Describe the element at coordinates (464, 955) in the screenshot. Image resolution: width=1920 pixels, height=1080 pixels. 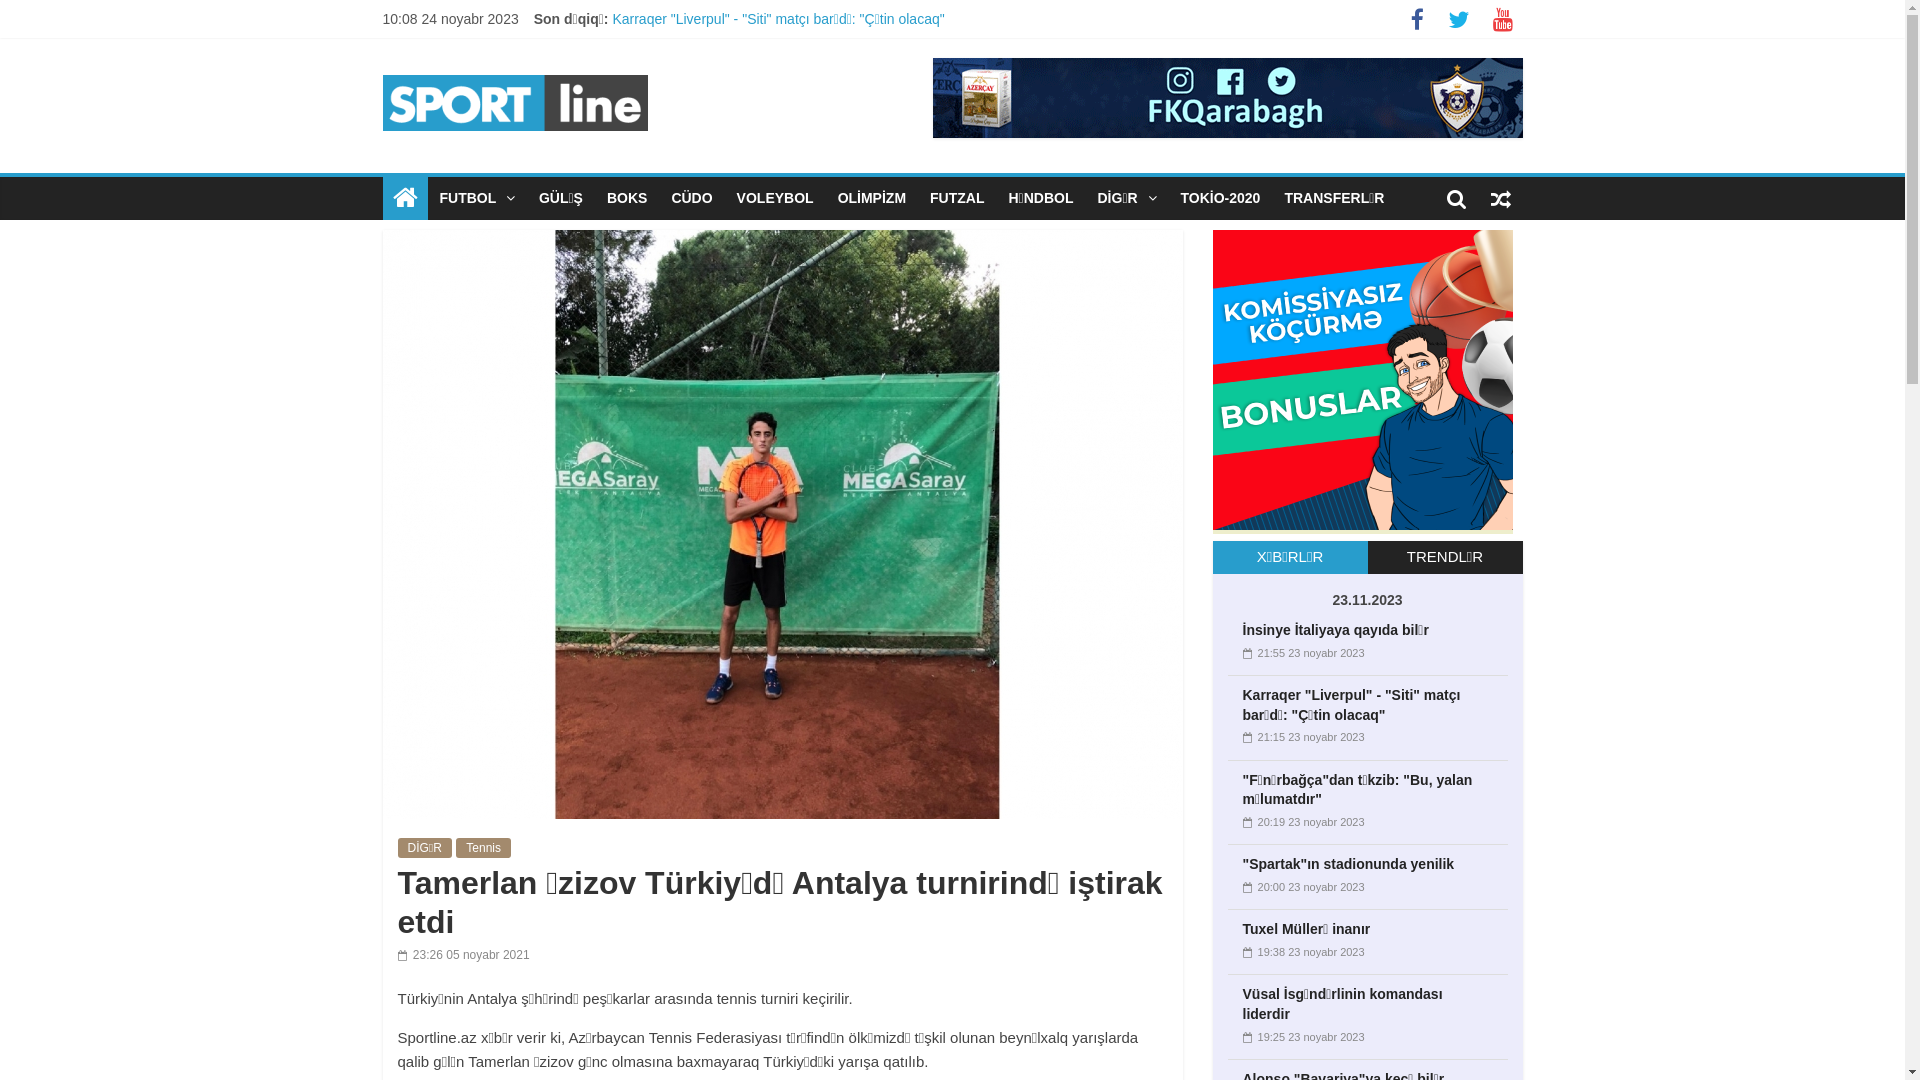
I see `23:26 05 noyabr 2021` at that location.